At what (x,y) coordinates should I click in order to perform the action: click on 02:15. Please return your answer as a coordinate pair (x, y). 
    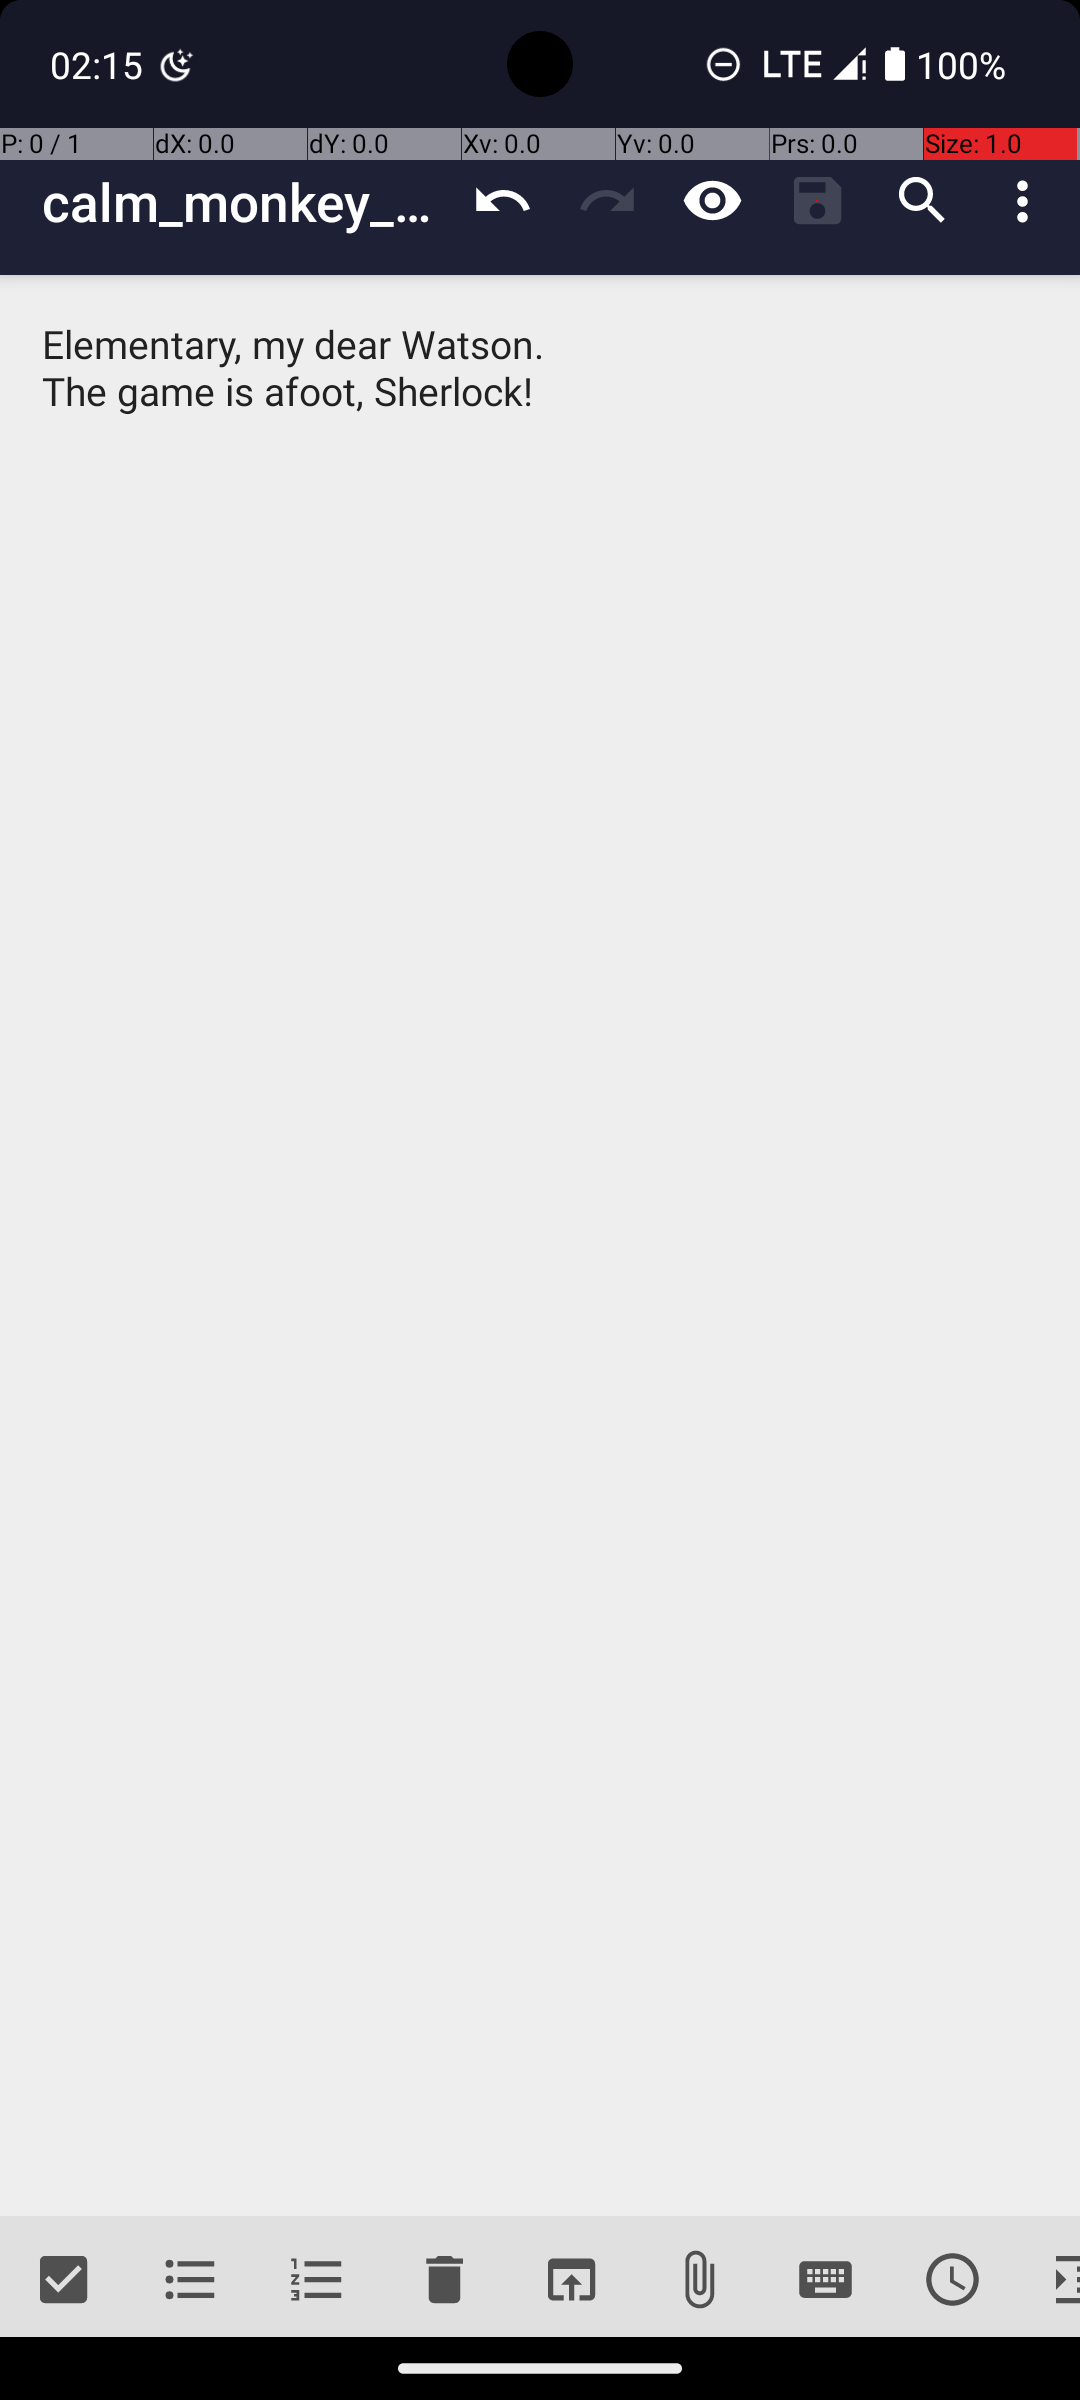
    Looking at the image, I should click on (99, 64).